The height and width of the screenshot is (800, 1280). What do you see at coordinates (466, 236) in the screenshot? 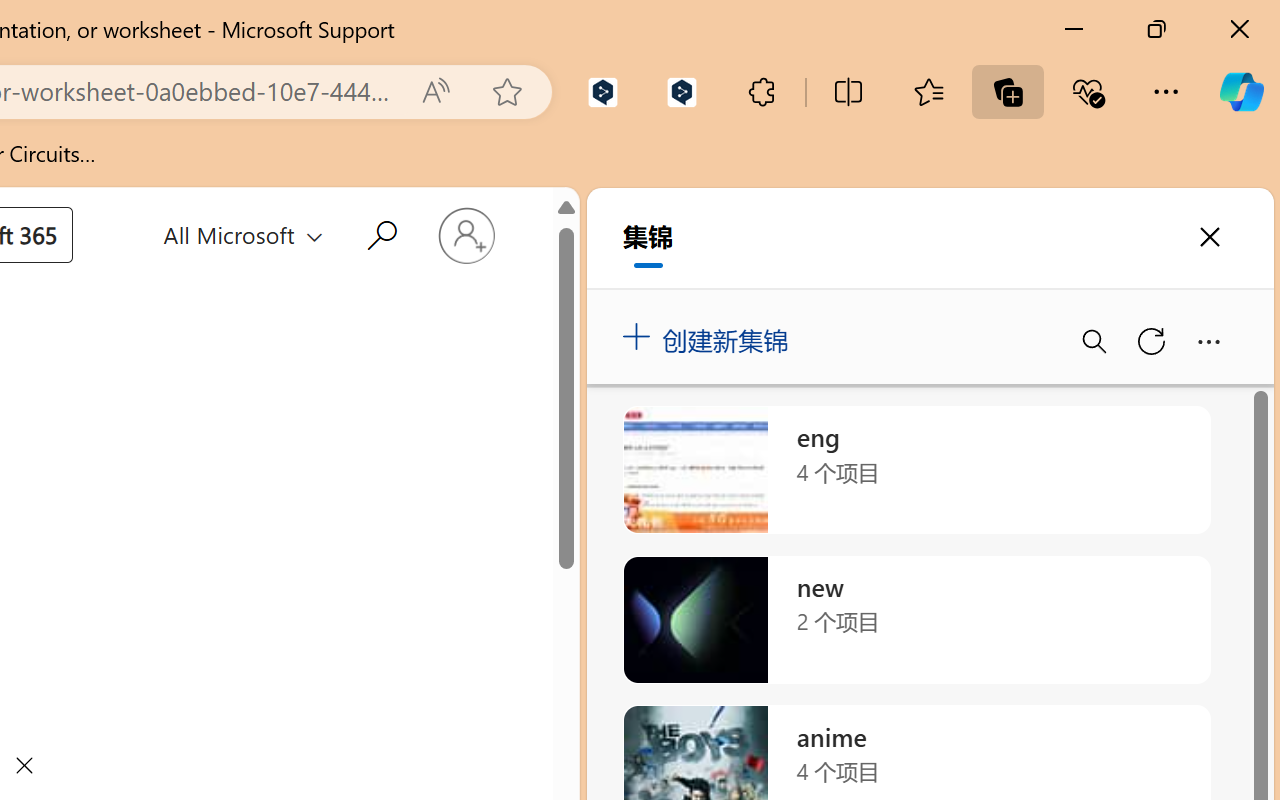
I see `Sign in to your account` at bounding box center [466, 236].